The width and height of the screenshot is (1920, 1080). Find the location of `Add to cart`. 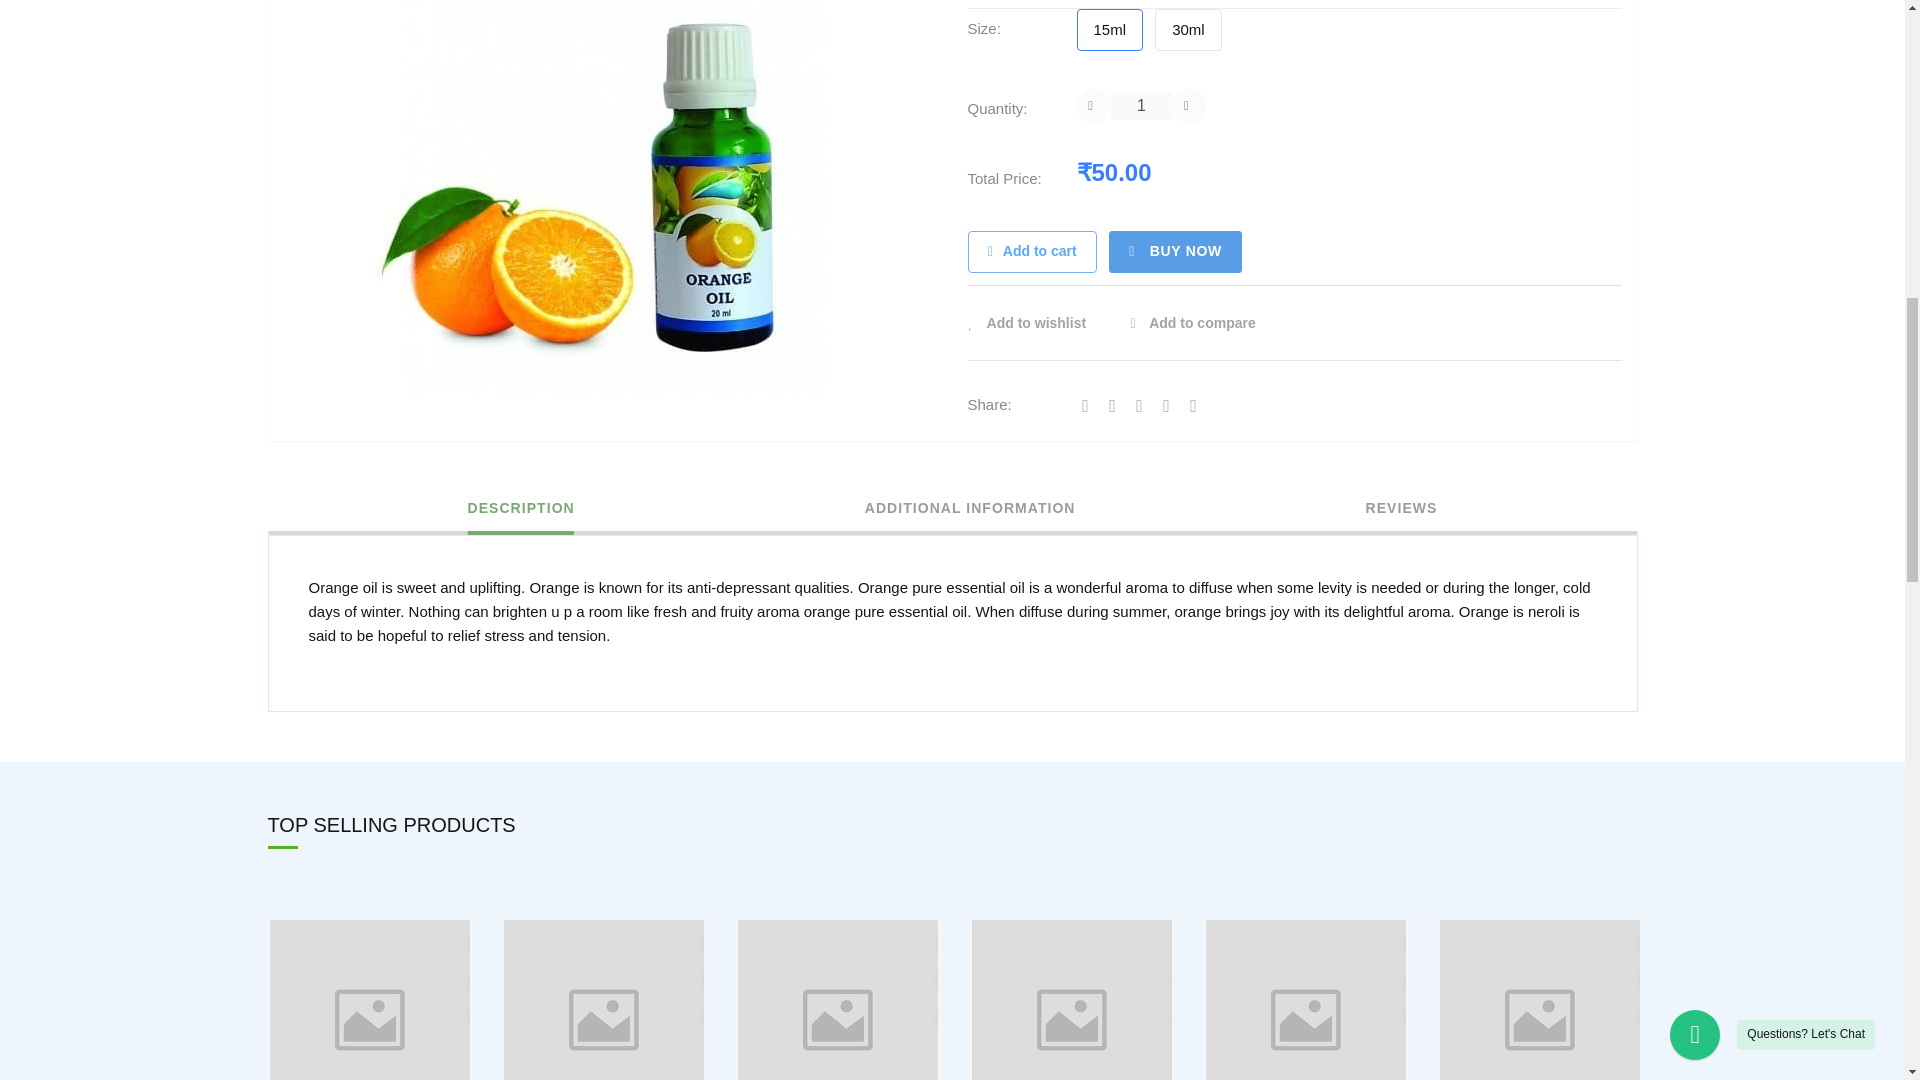

Add to cart is located at coordinates (1032, 252).